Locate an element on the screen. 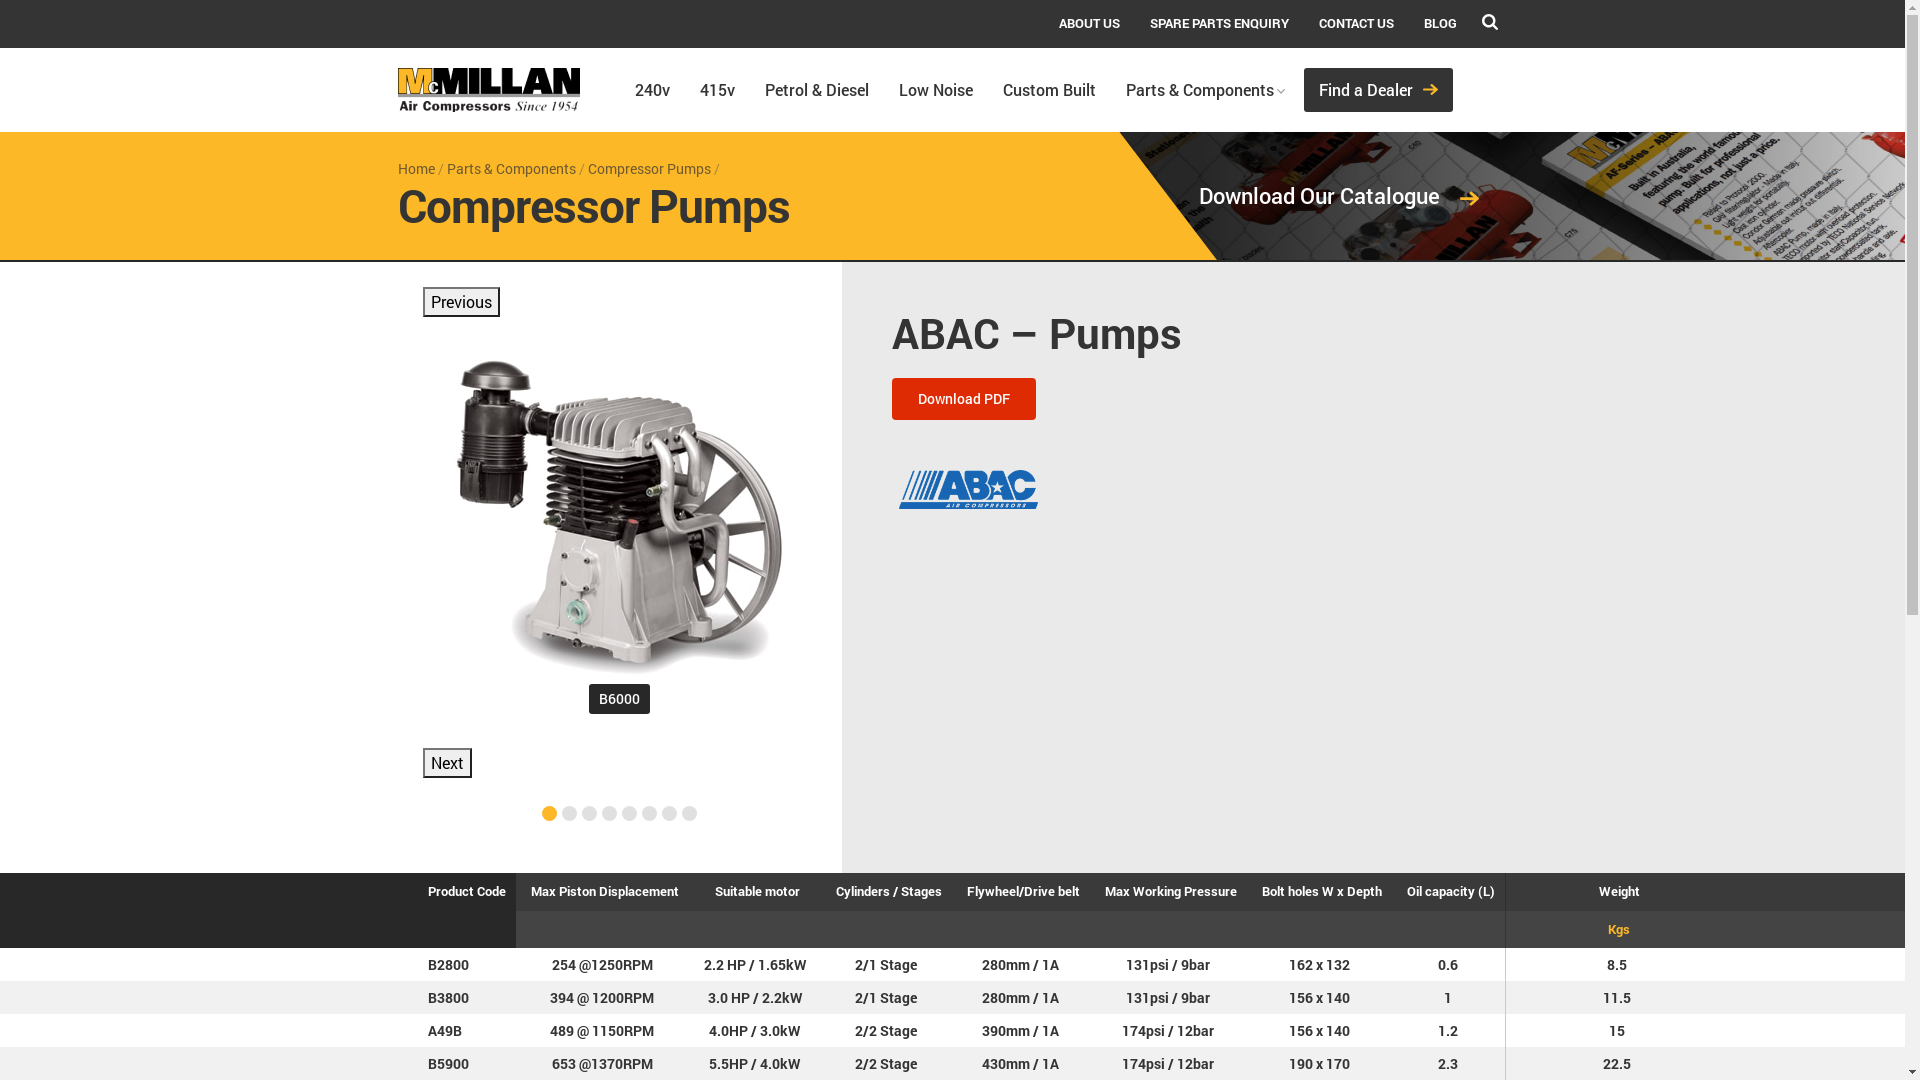 This screenshot has width=1920, height=1080. Find a Dealer is located at coordinates (1378, 90).